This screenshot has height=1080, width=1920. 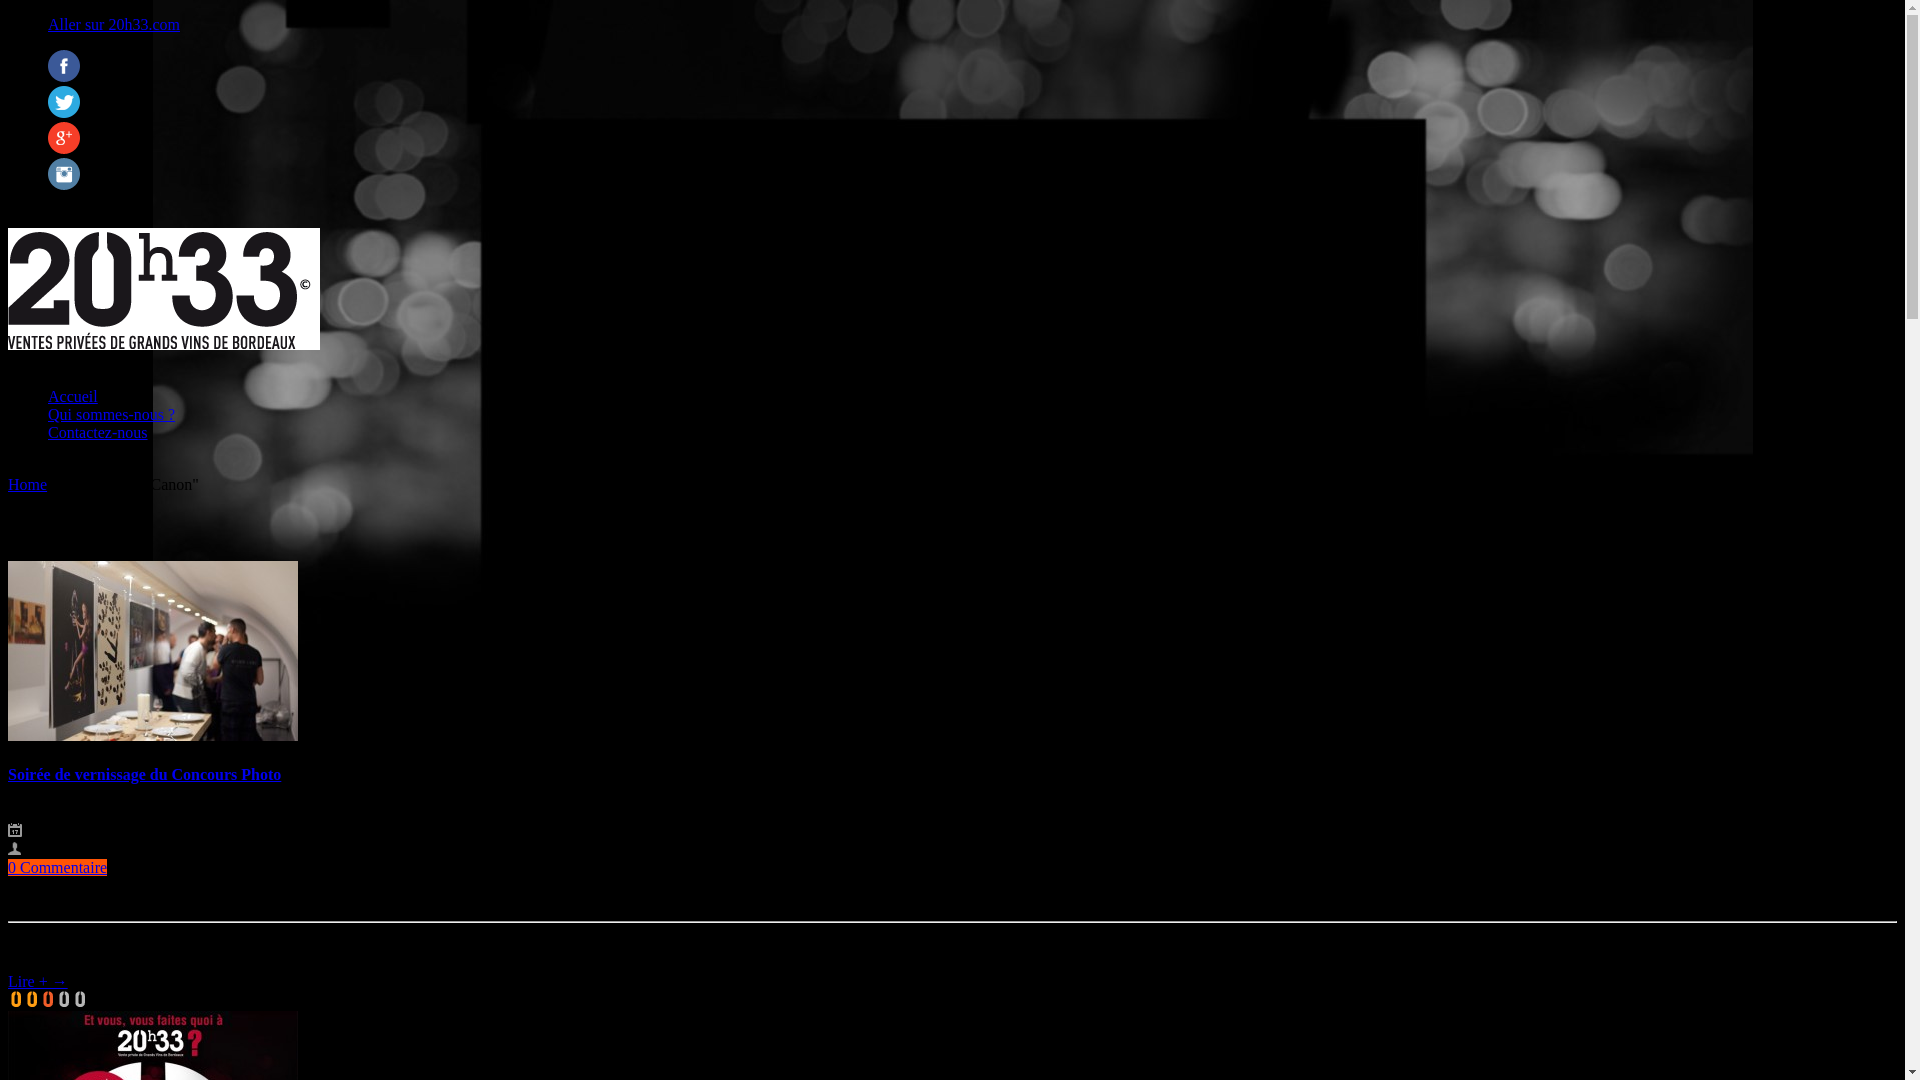 What do you see at coordinates (112, 414) in the screenshot?
I see `Qui sommes-nous ?` at bounding box center [112, 414].